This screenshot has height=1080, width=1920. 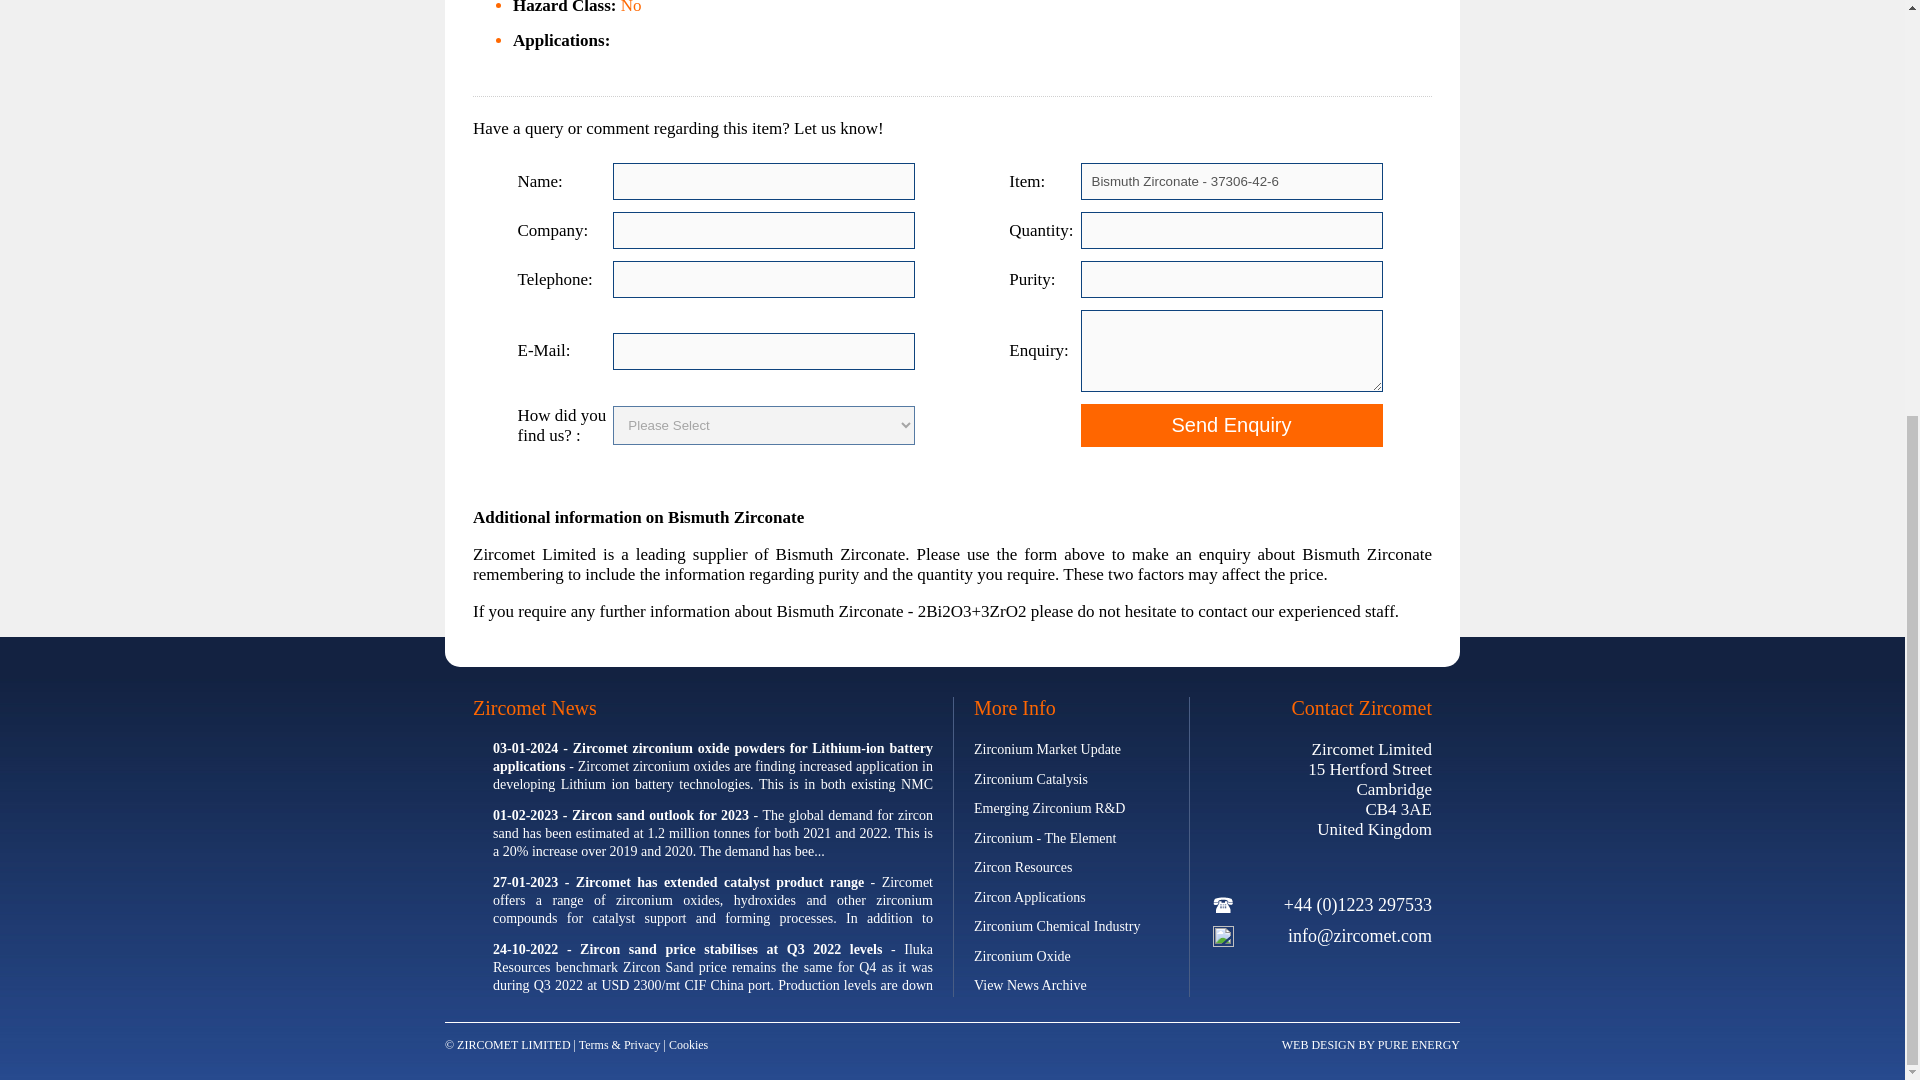 I want to click on Zircon Applications, so click(x=1030, y=896).